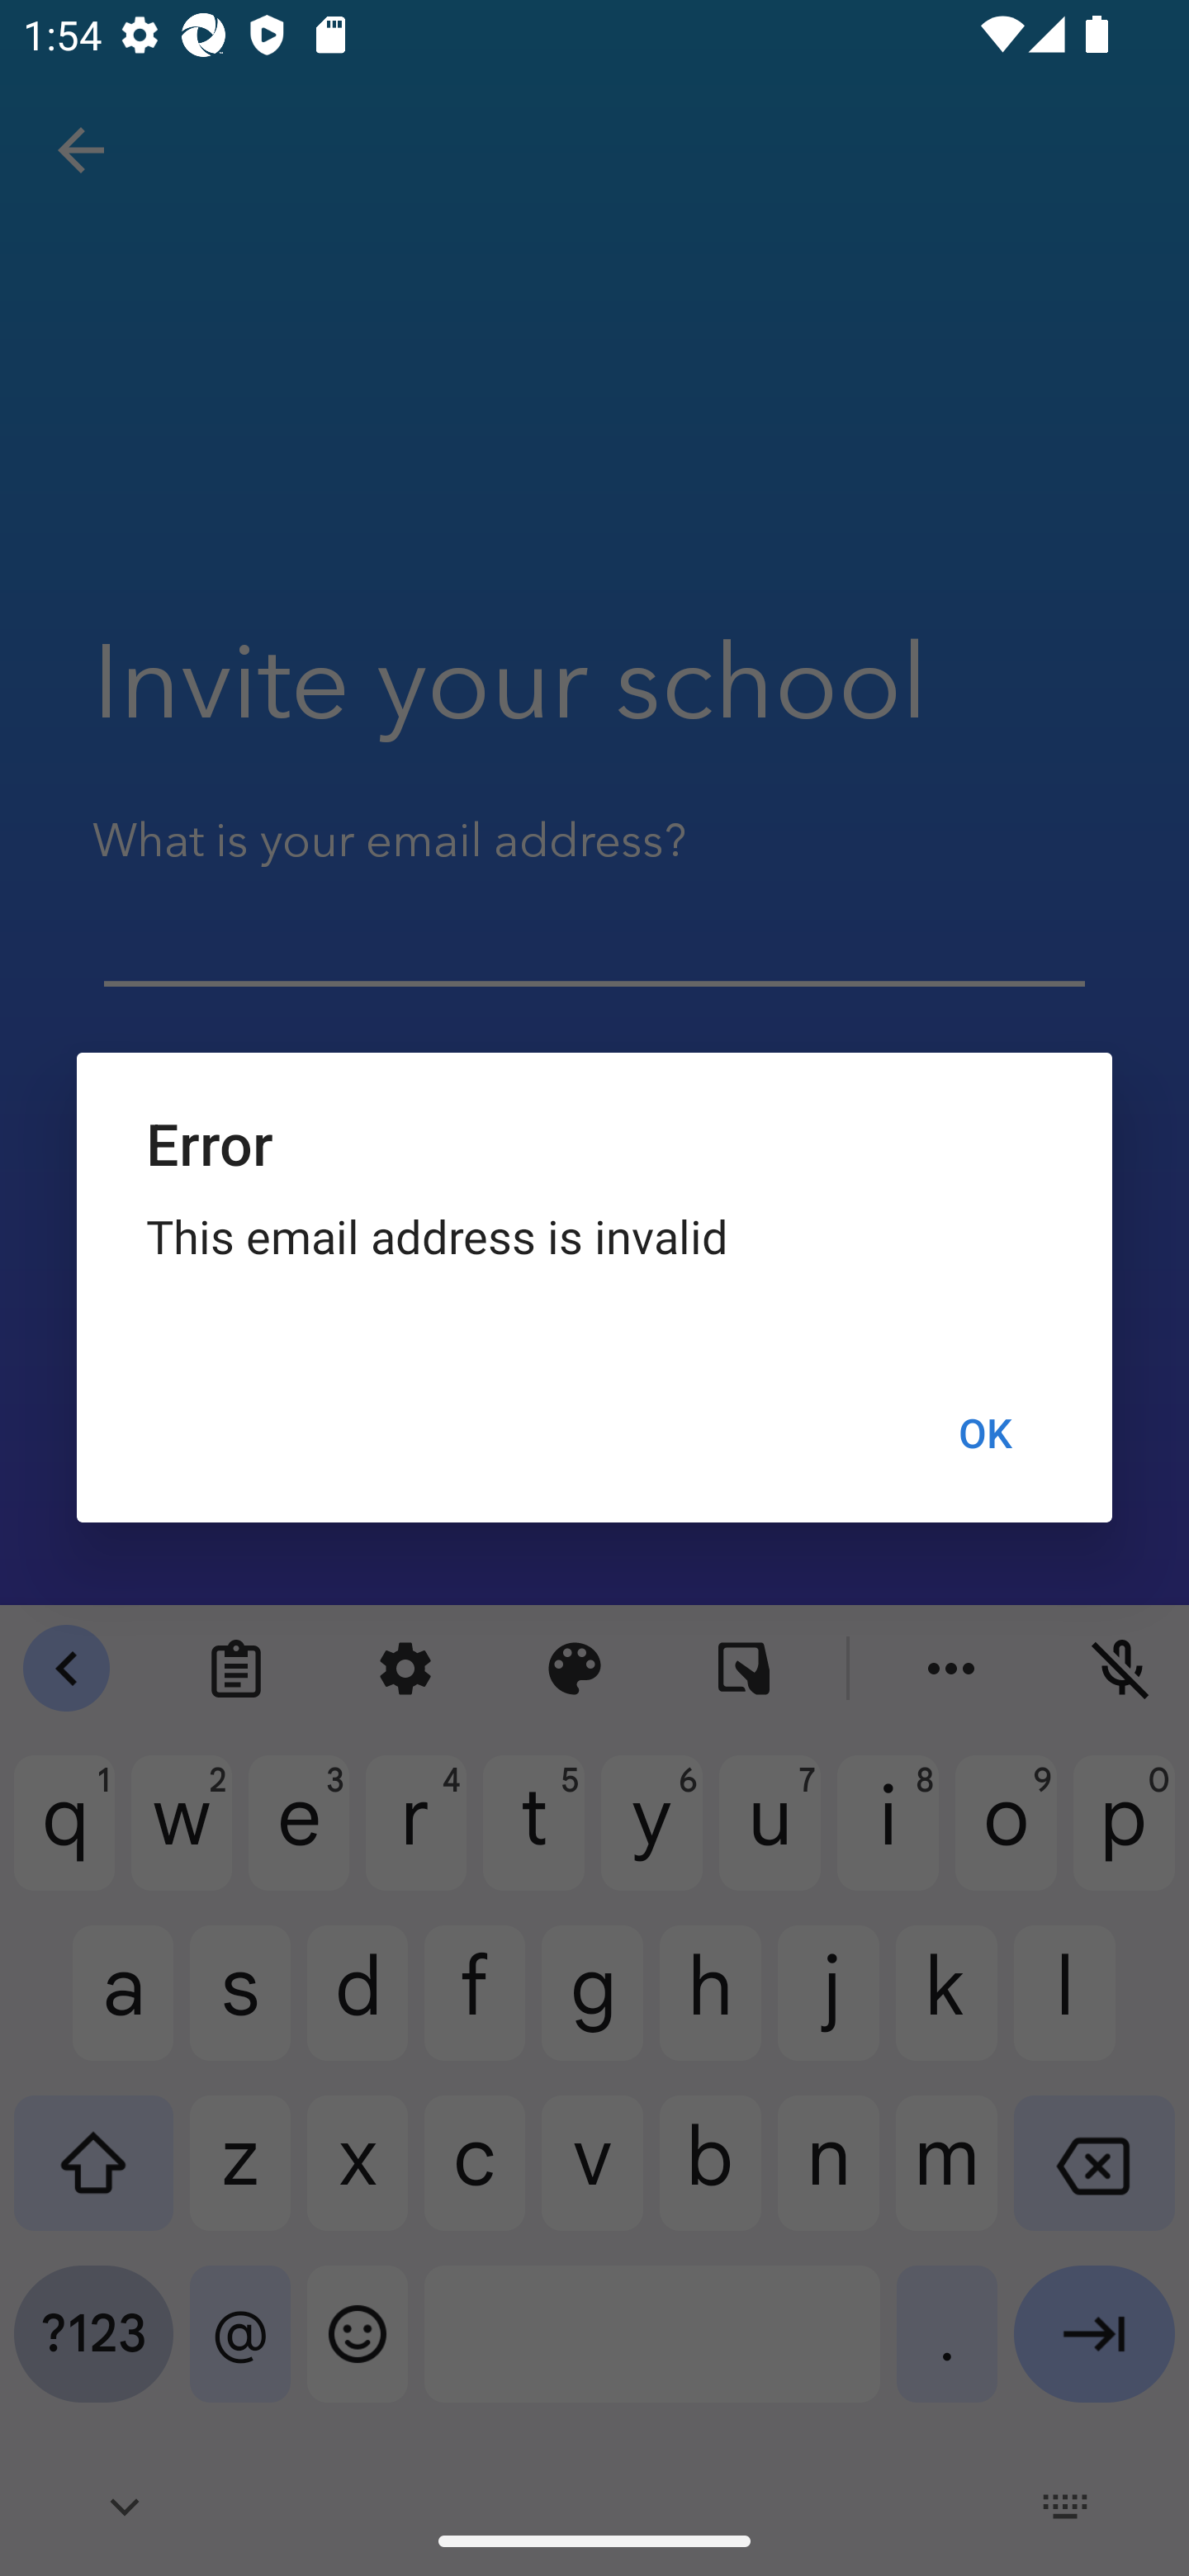 Image resolution: width=1189 pixels, height=2576 pixels. Describe the element at coordinates (984, 1433) in the screenshot. I see `OK` at that location.